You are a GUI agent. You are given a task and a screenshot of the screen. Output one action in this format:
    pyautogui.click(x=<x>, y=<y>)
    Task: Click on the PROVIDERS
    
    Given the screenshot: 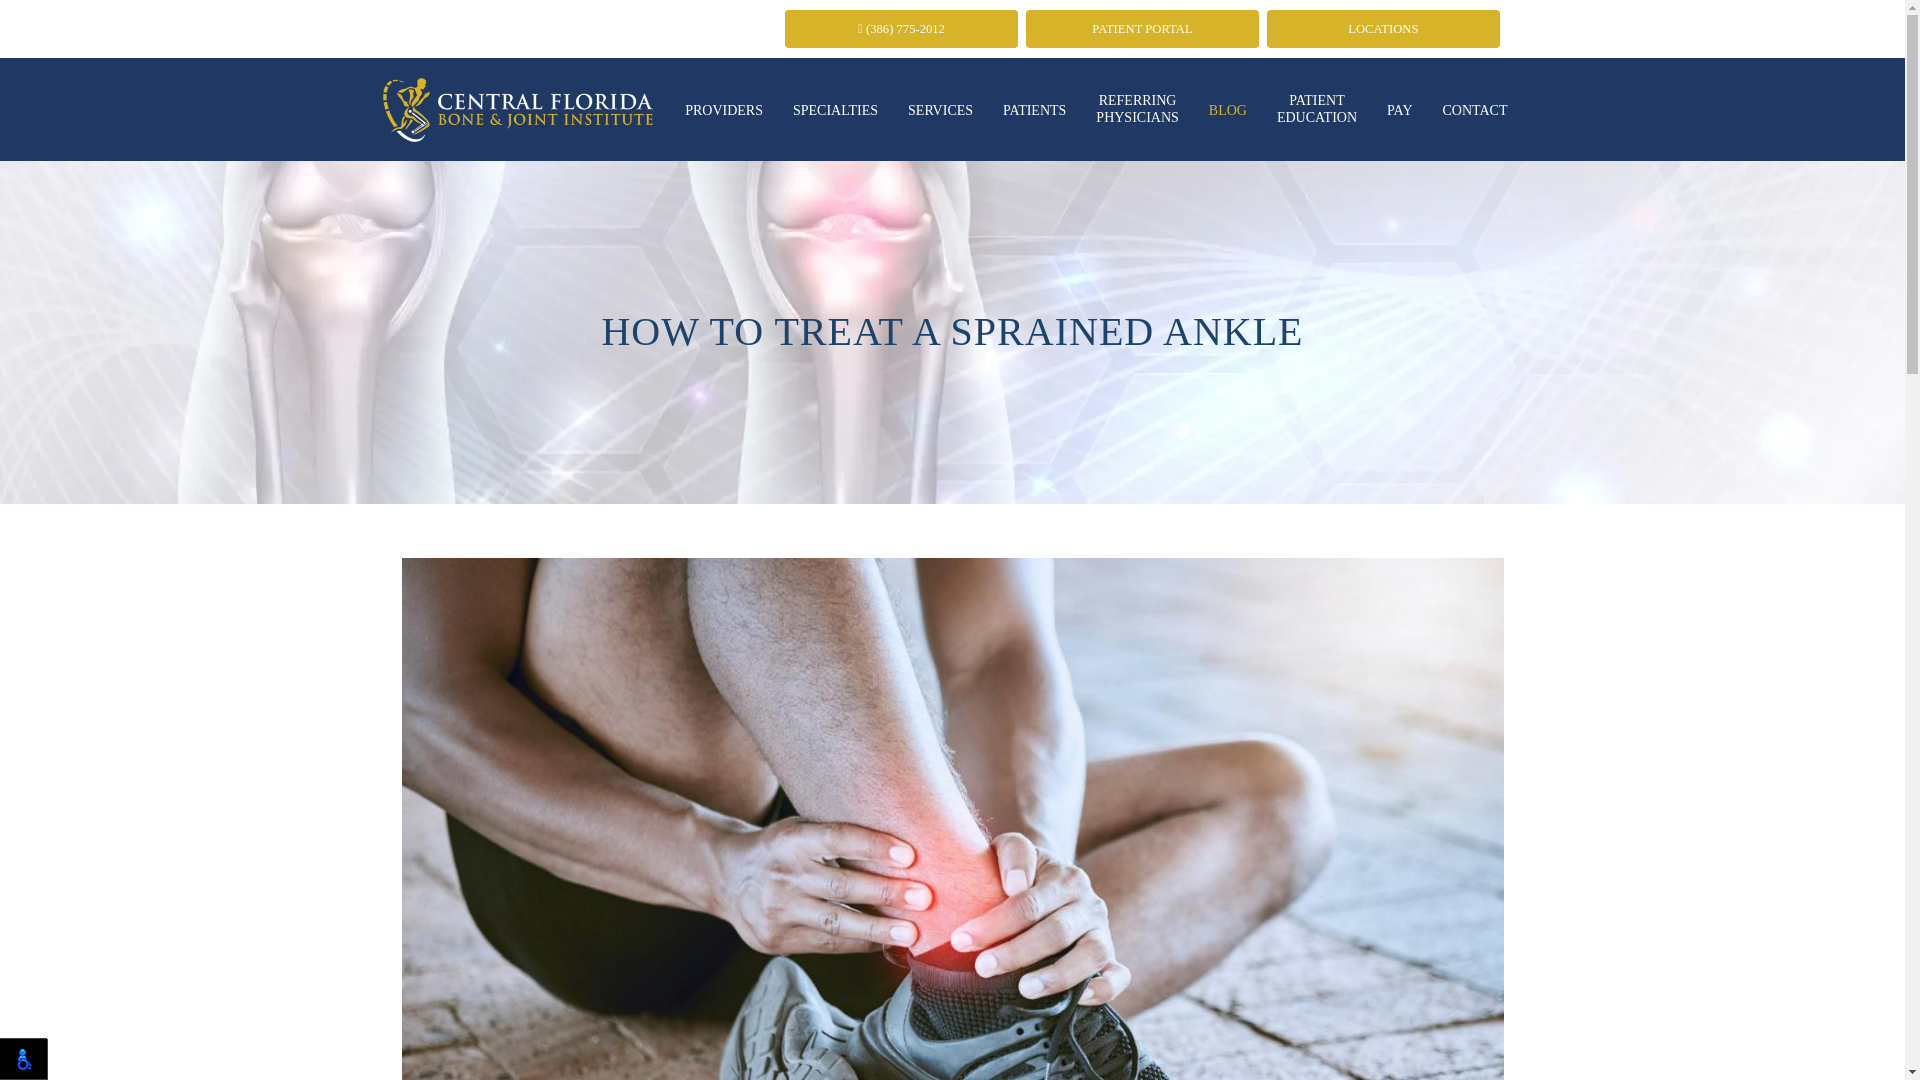 What is the action you would take?
    pyautogui.click(x=1316, y=110)
    